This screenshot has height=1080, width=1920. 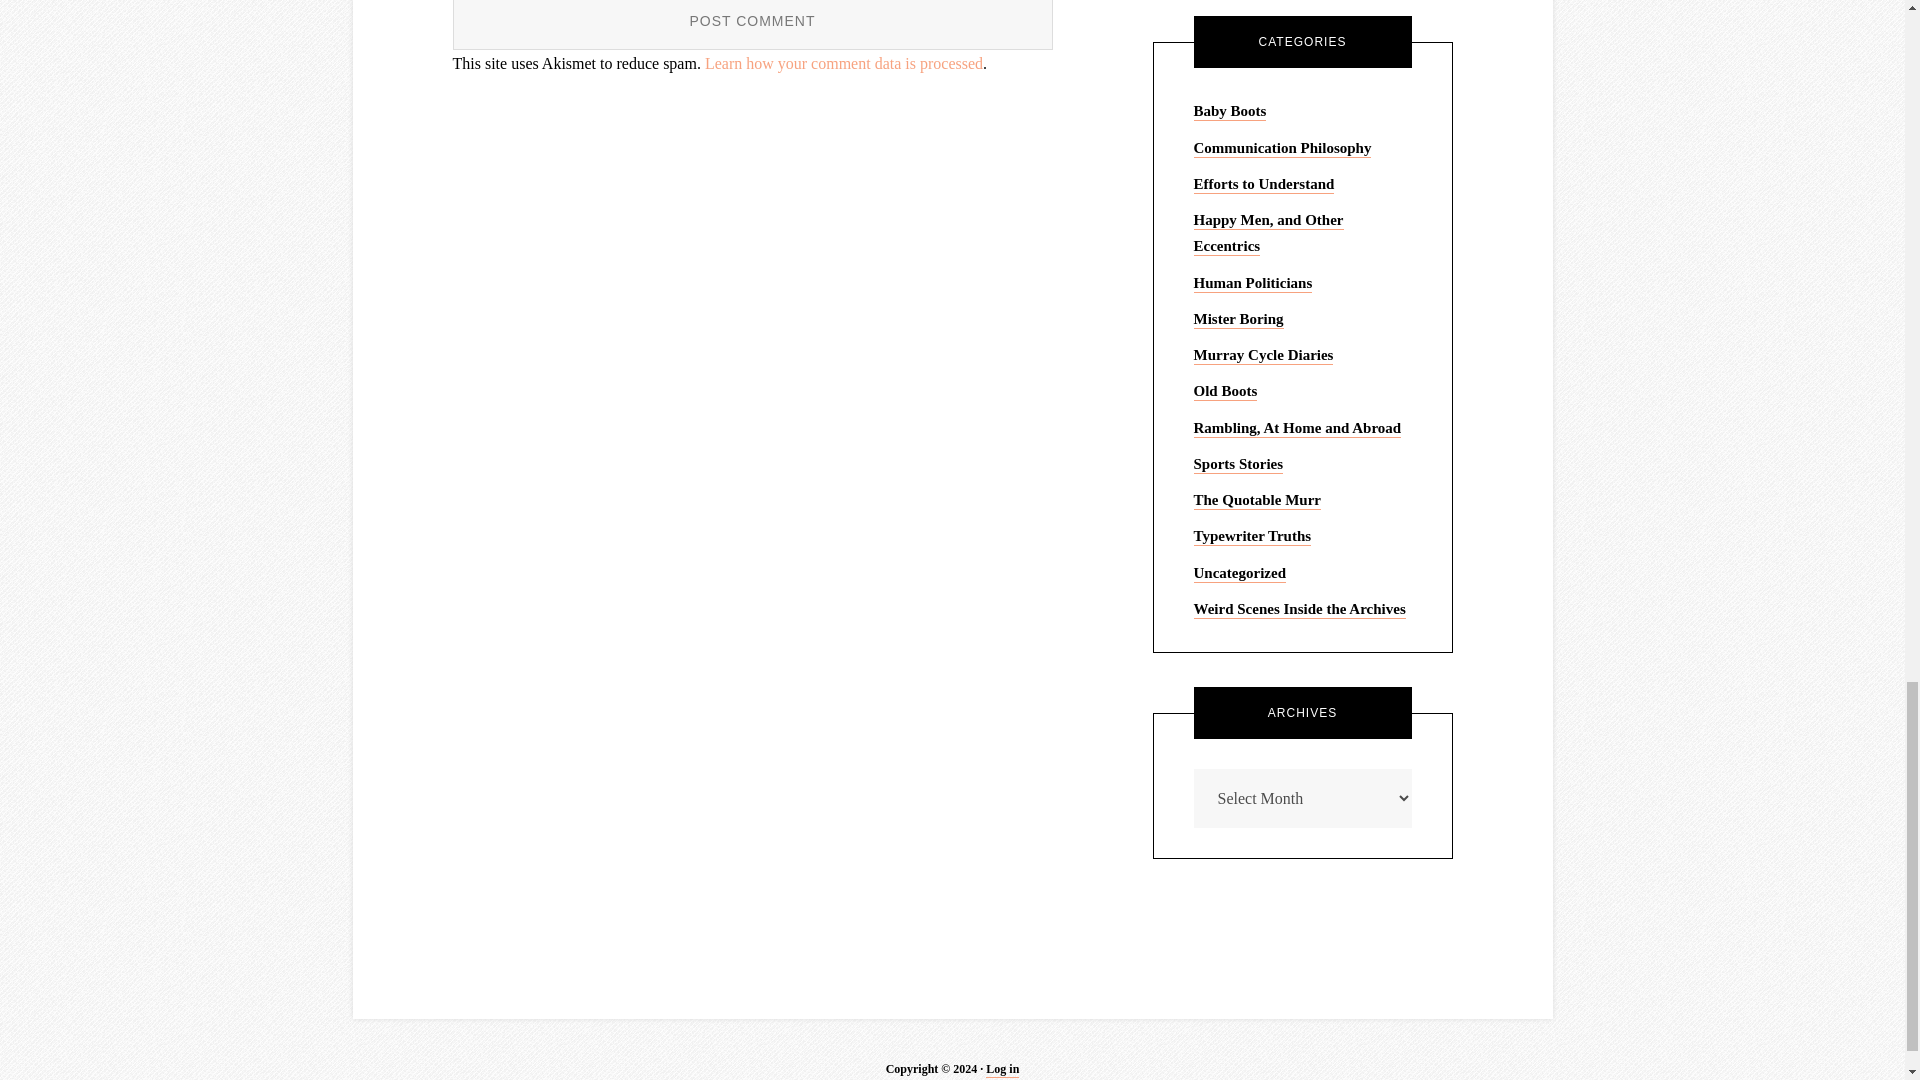 I want to click on Log in, so click(x=1002, y=1069).